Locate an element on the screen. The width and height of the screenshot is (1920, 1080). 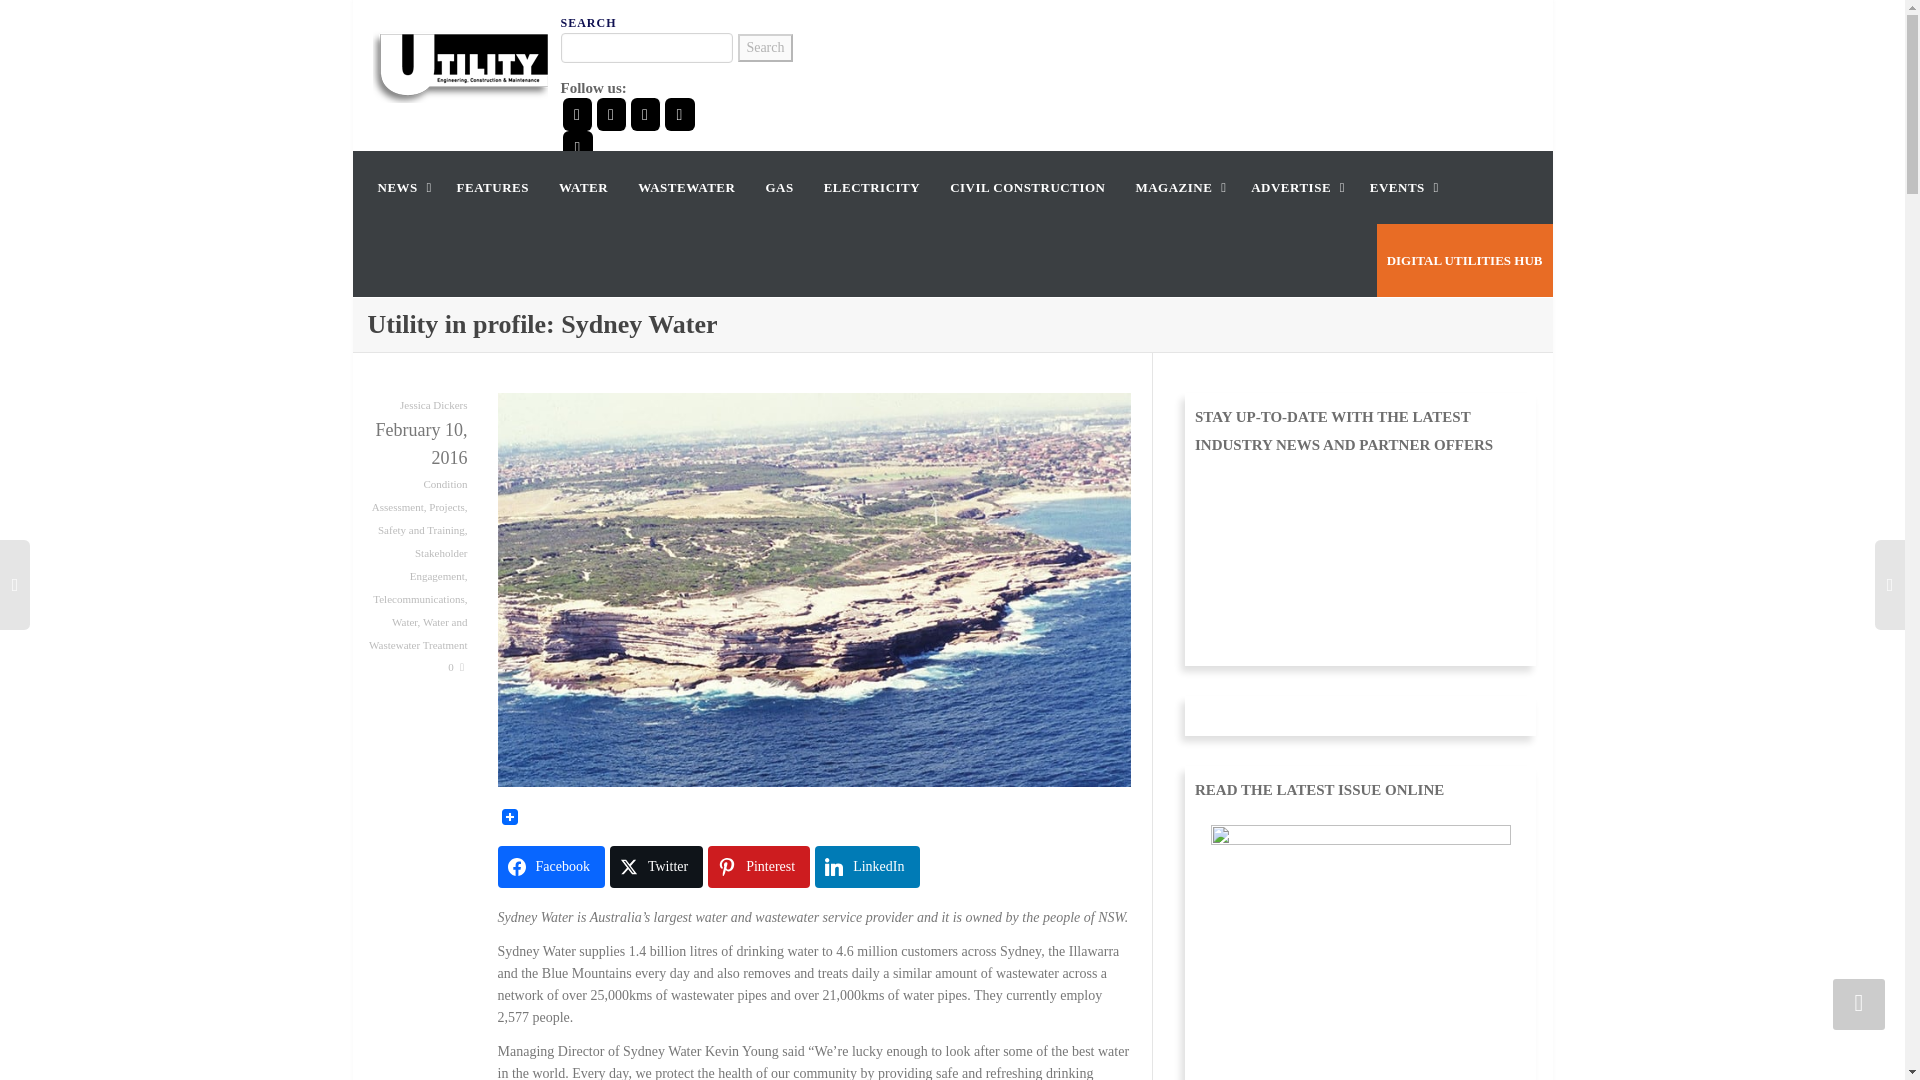
FEATURES is located at coordinates (492, 187).